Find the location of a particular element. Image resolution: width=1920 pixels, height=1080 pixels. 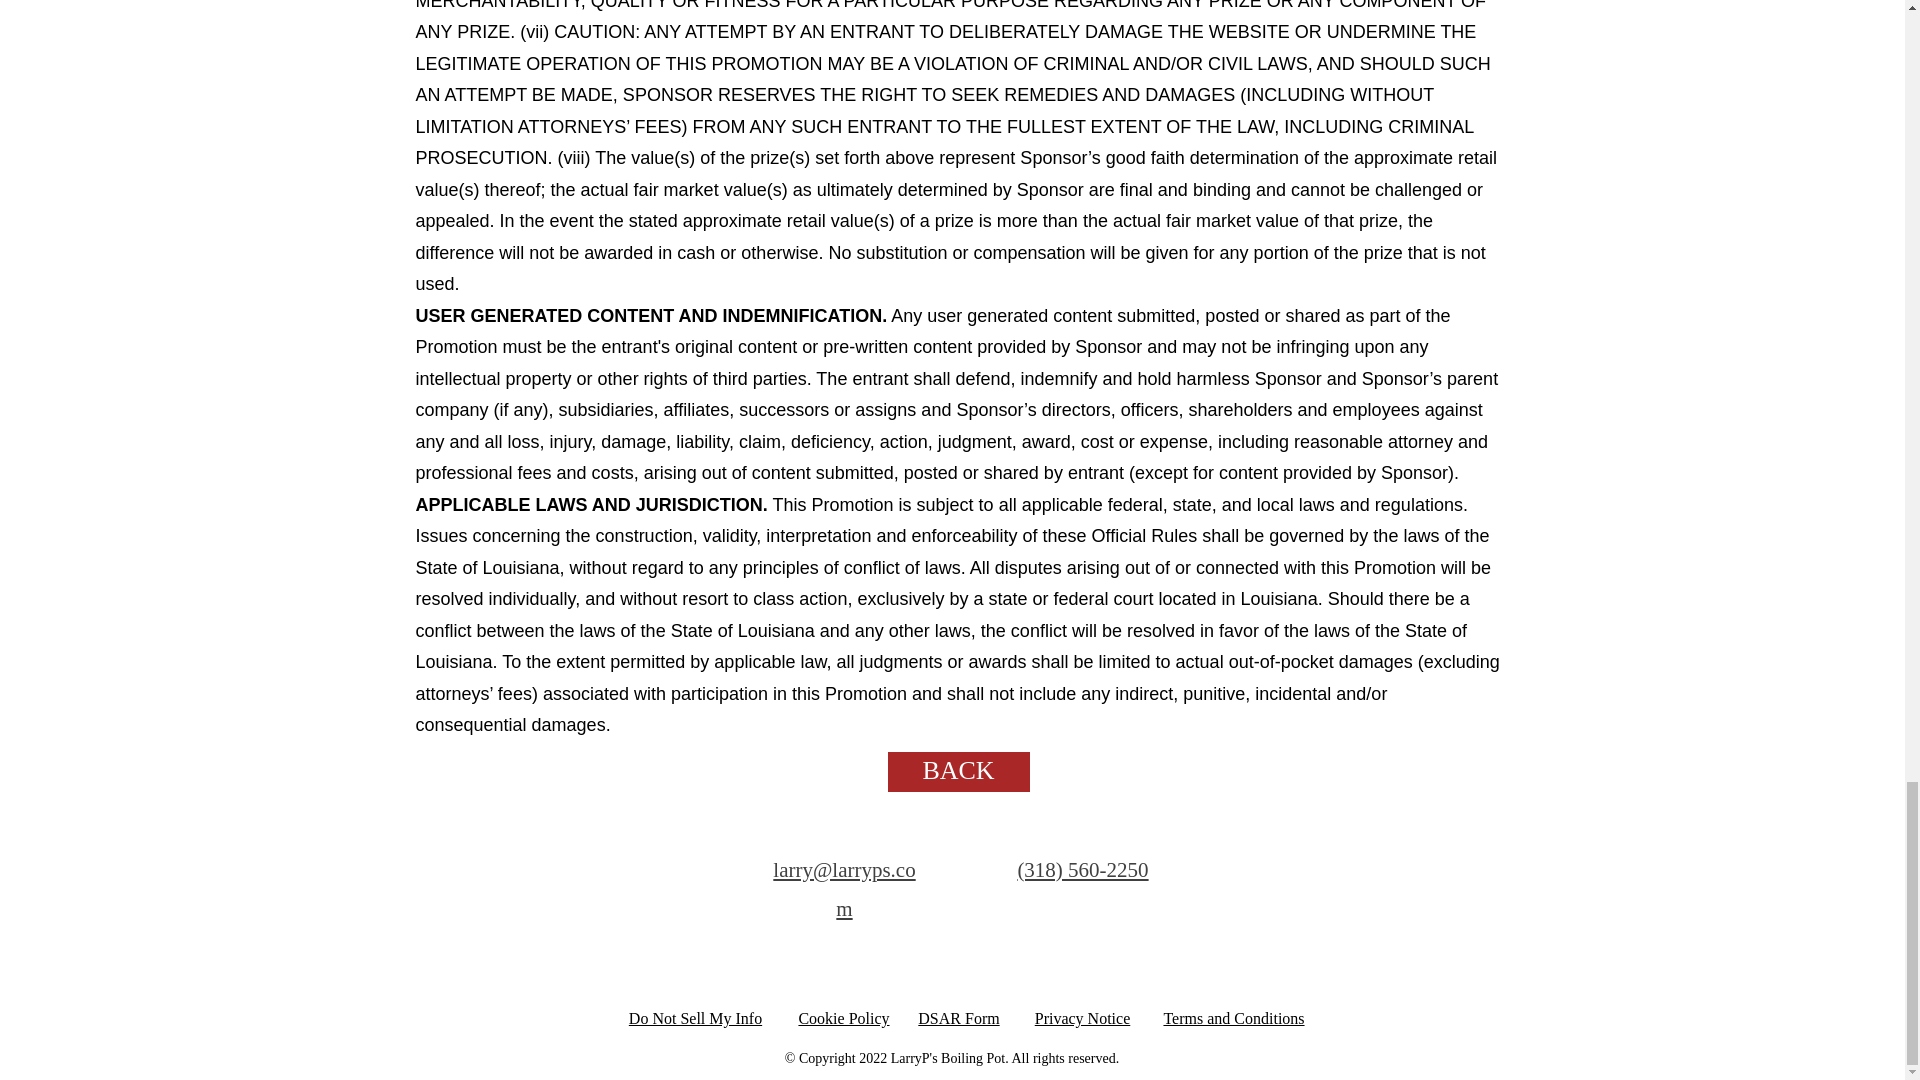

Do Not Sell My Info is located at coordinates (696, 1018).